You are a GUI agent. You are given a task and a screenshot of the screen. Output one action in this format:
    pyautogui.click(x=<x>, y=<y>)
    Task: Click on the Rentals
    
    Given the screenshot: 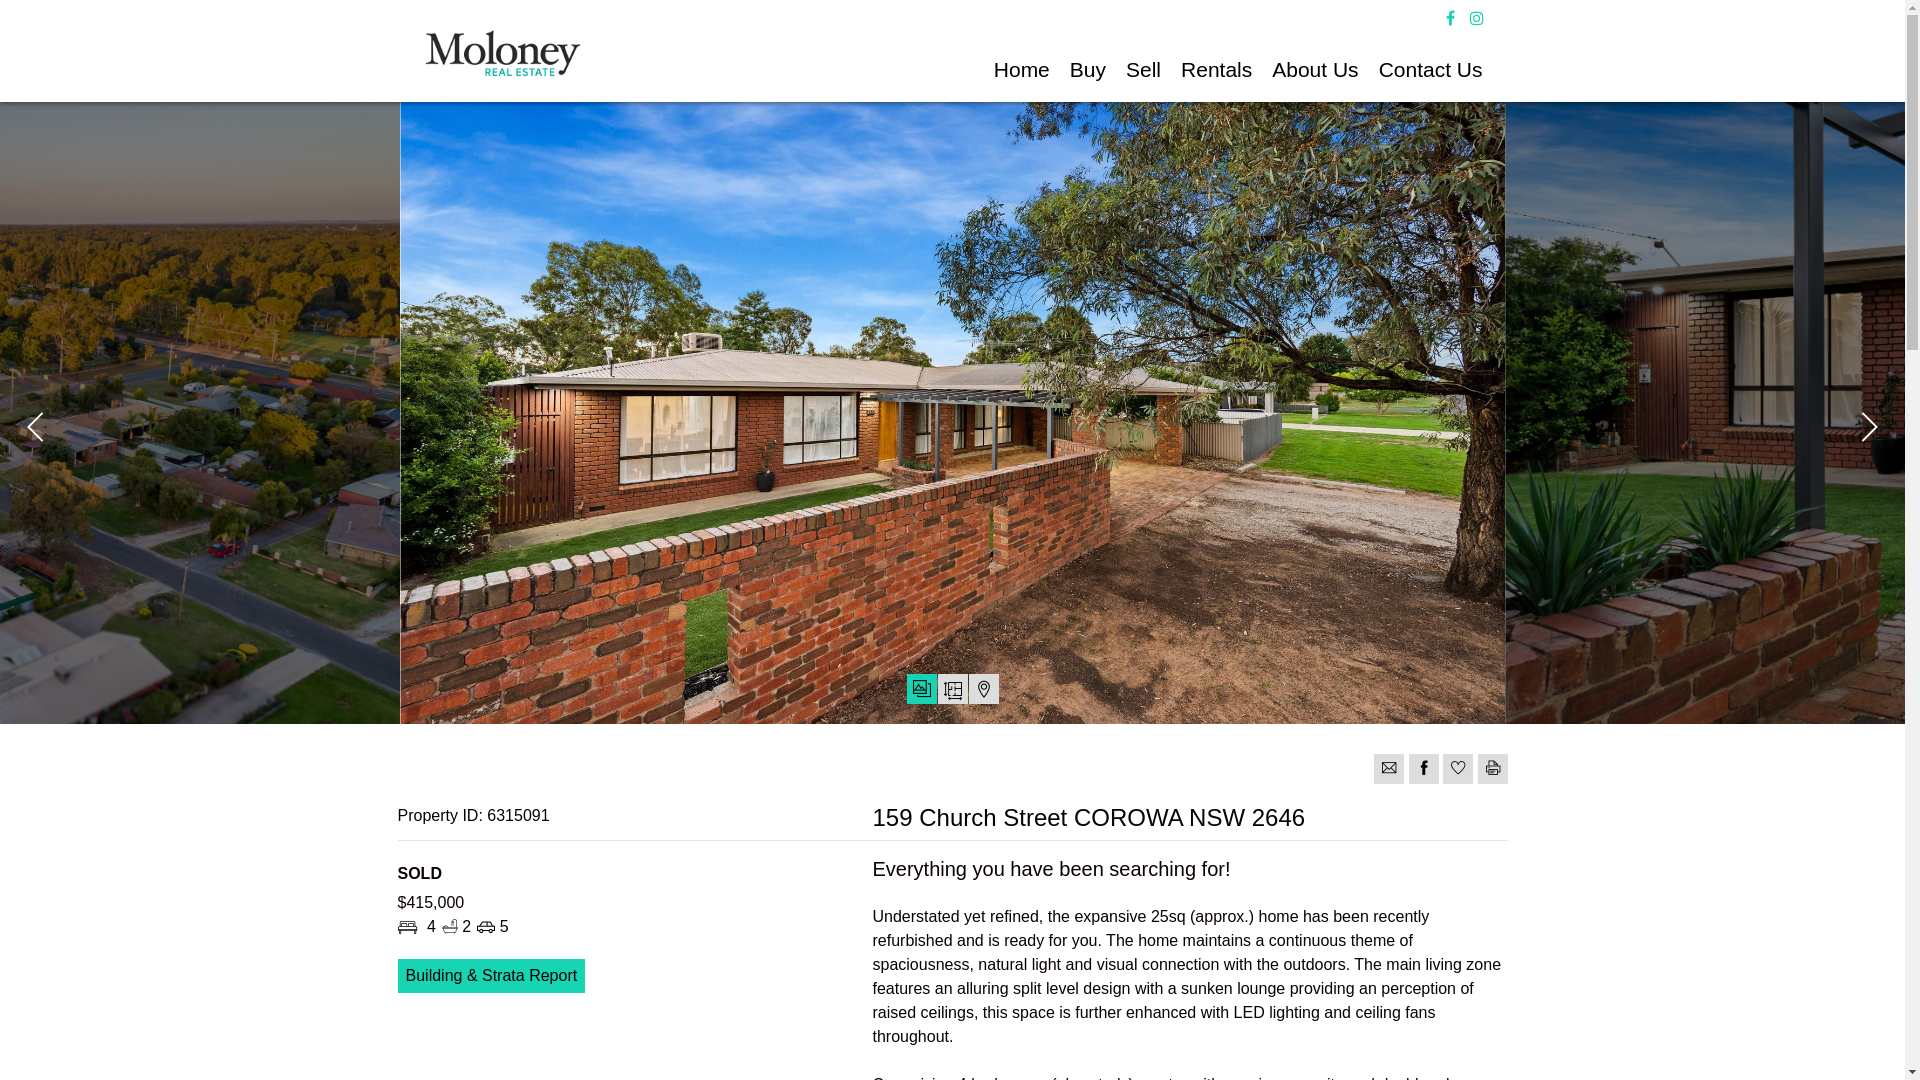 What is the action you would take?
    pyautogui.click(x=1216, y=70)
    